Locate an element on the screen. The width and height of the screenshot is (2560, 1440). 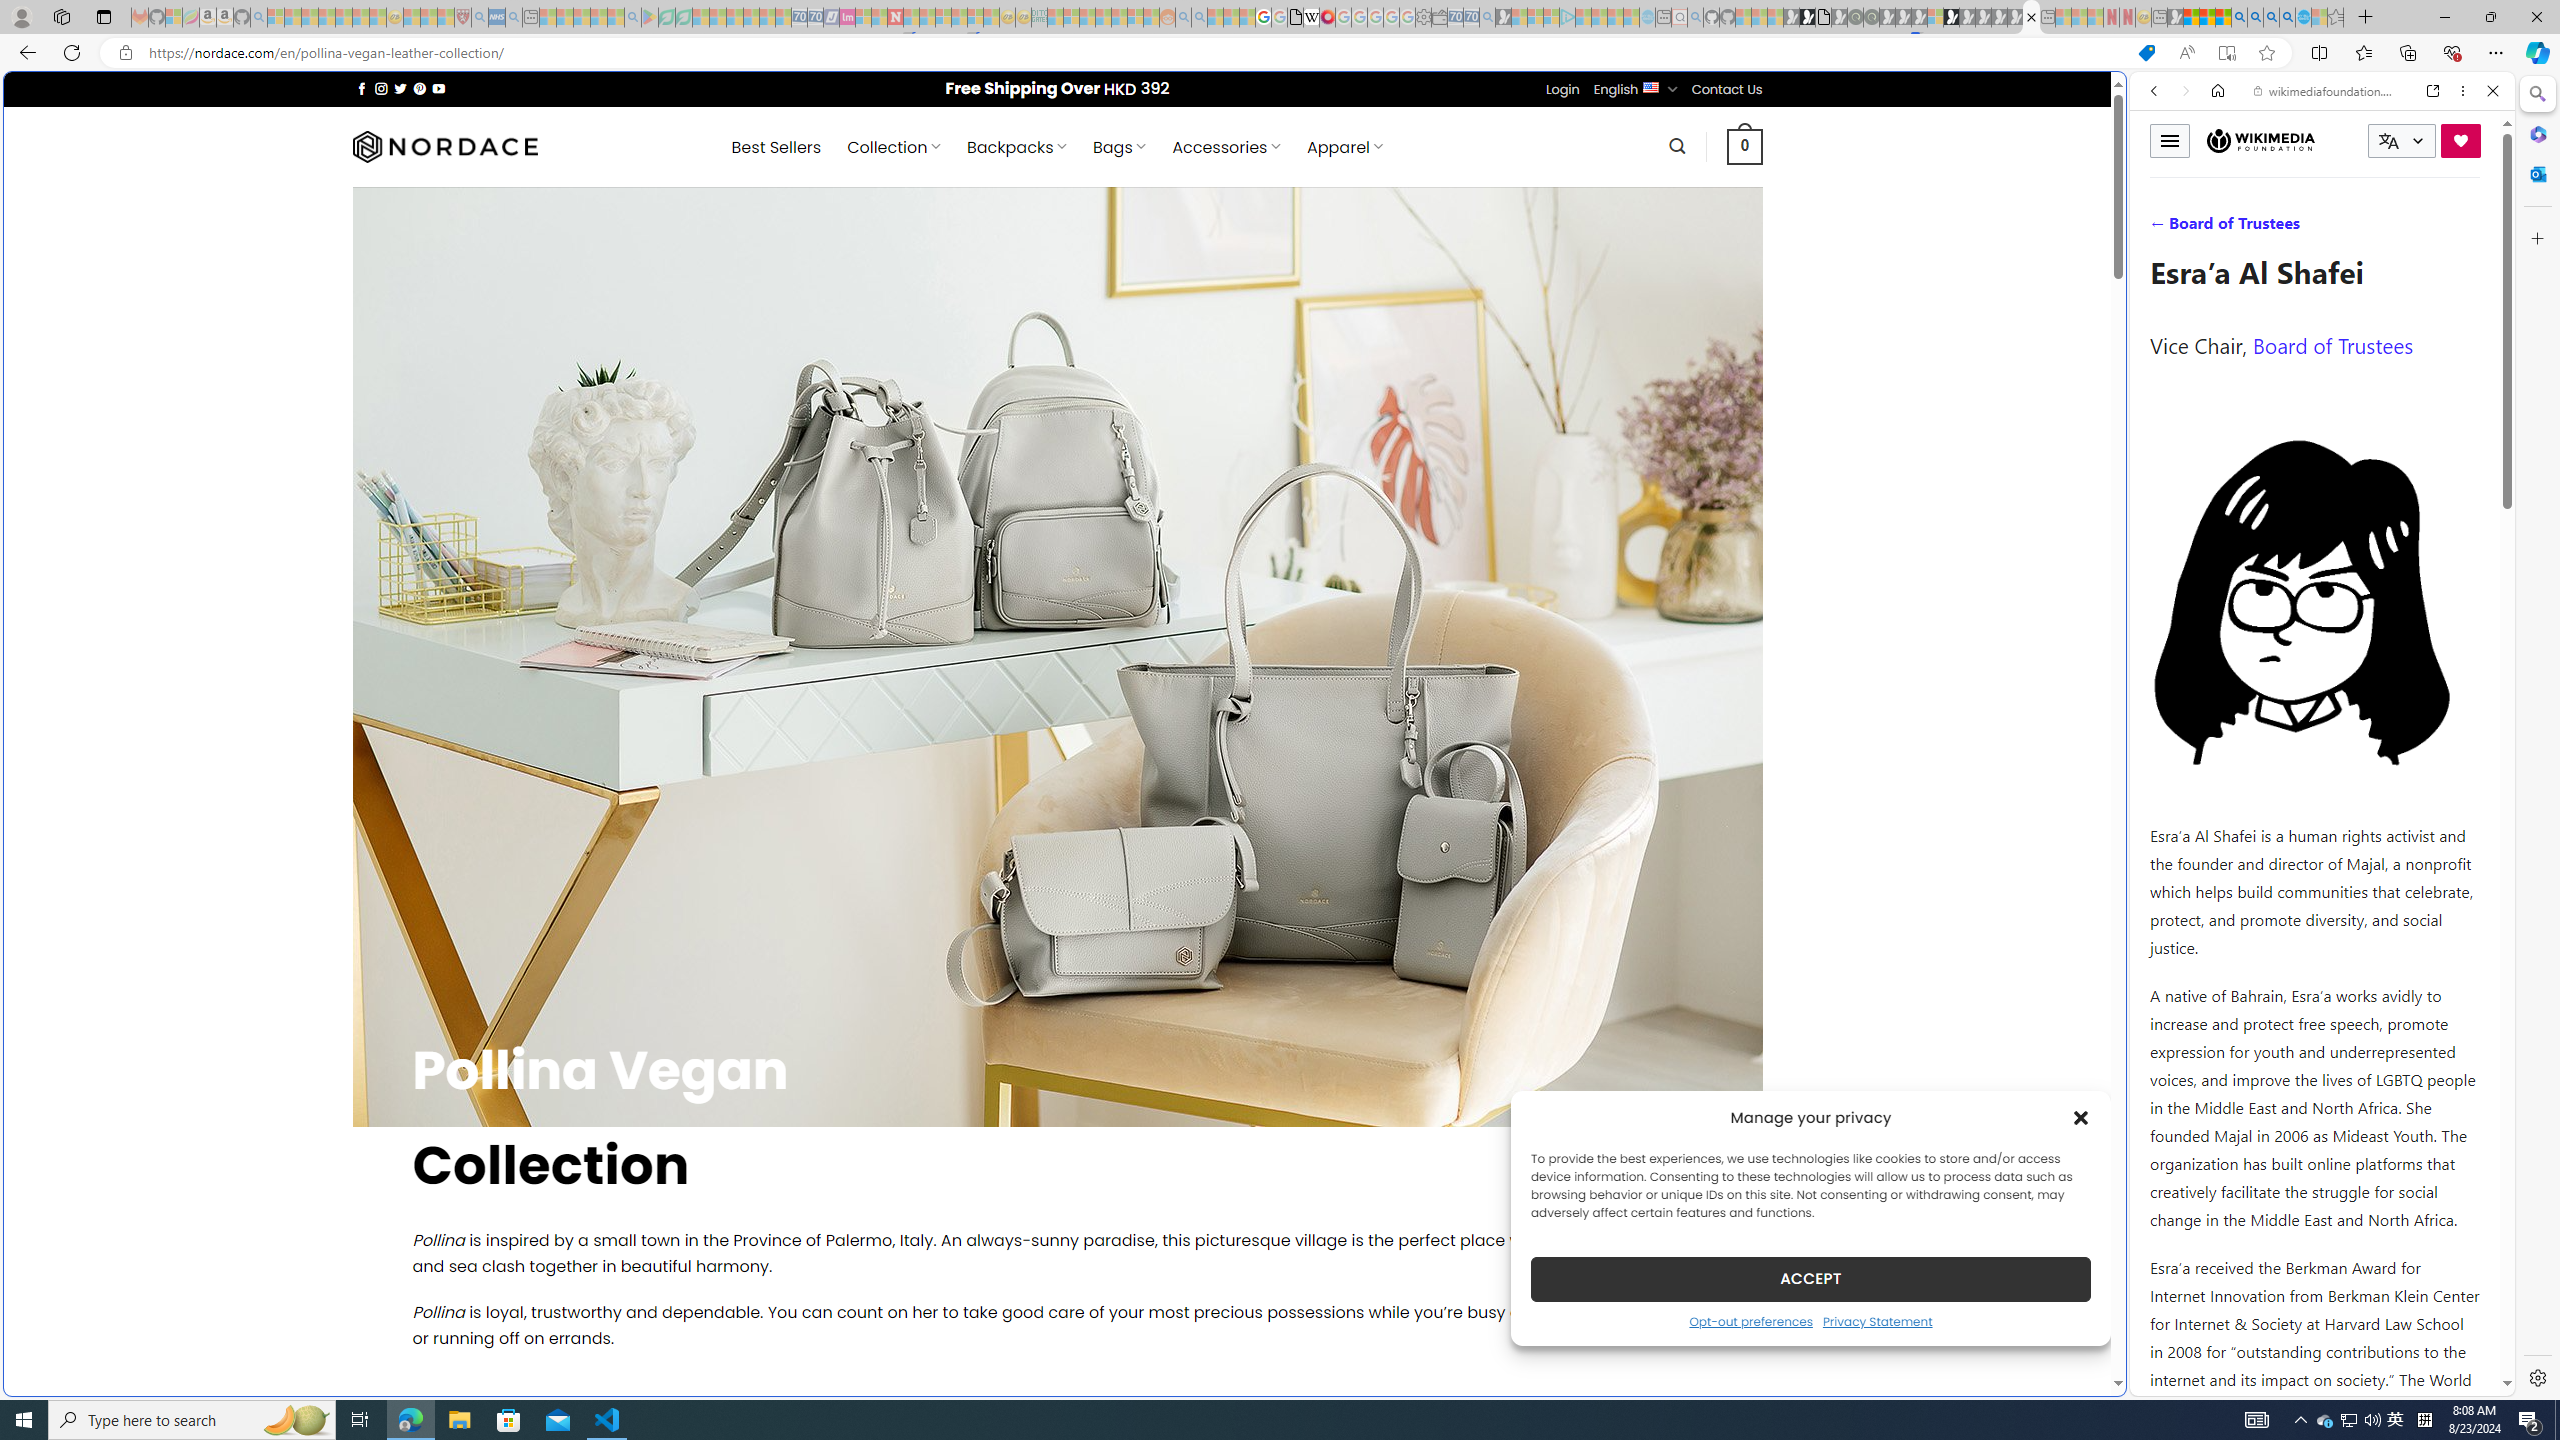
Play Zoo Boom in your browser | Games from Microsoft Start is located at coordinates (1807, 17).